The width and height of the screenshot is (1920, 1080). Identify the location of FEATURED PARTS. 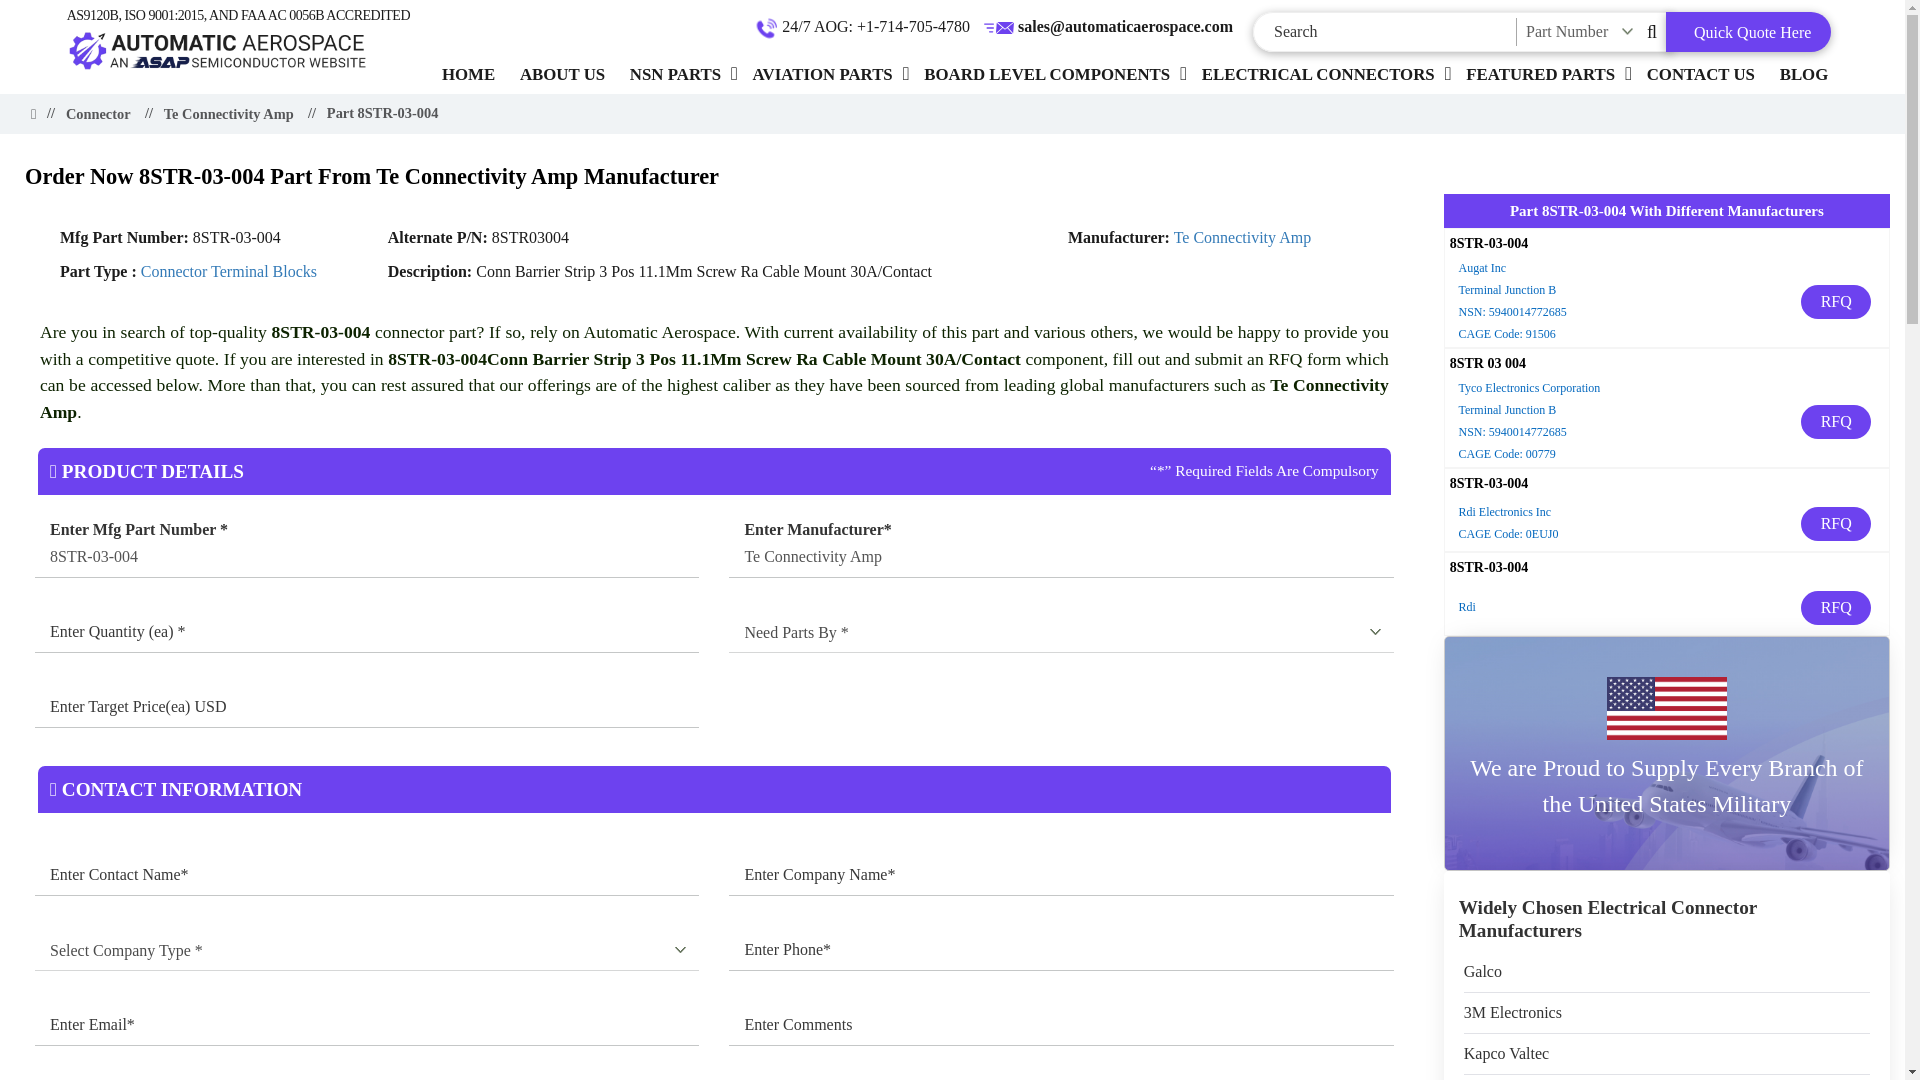
(1540, 74).